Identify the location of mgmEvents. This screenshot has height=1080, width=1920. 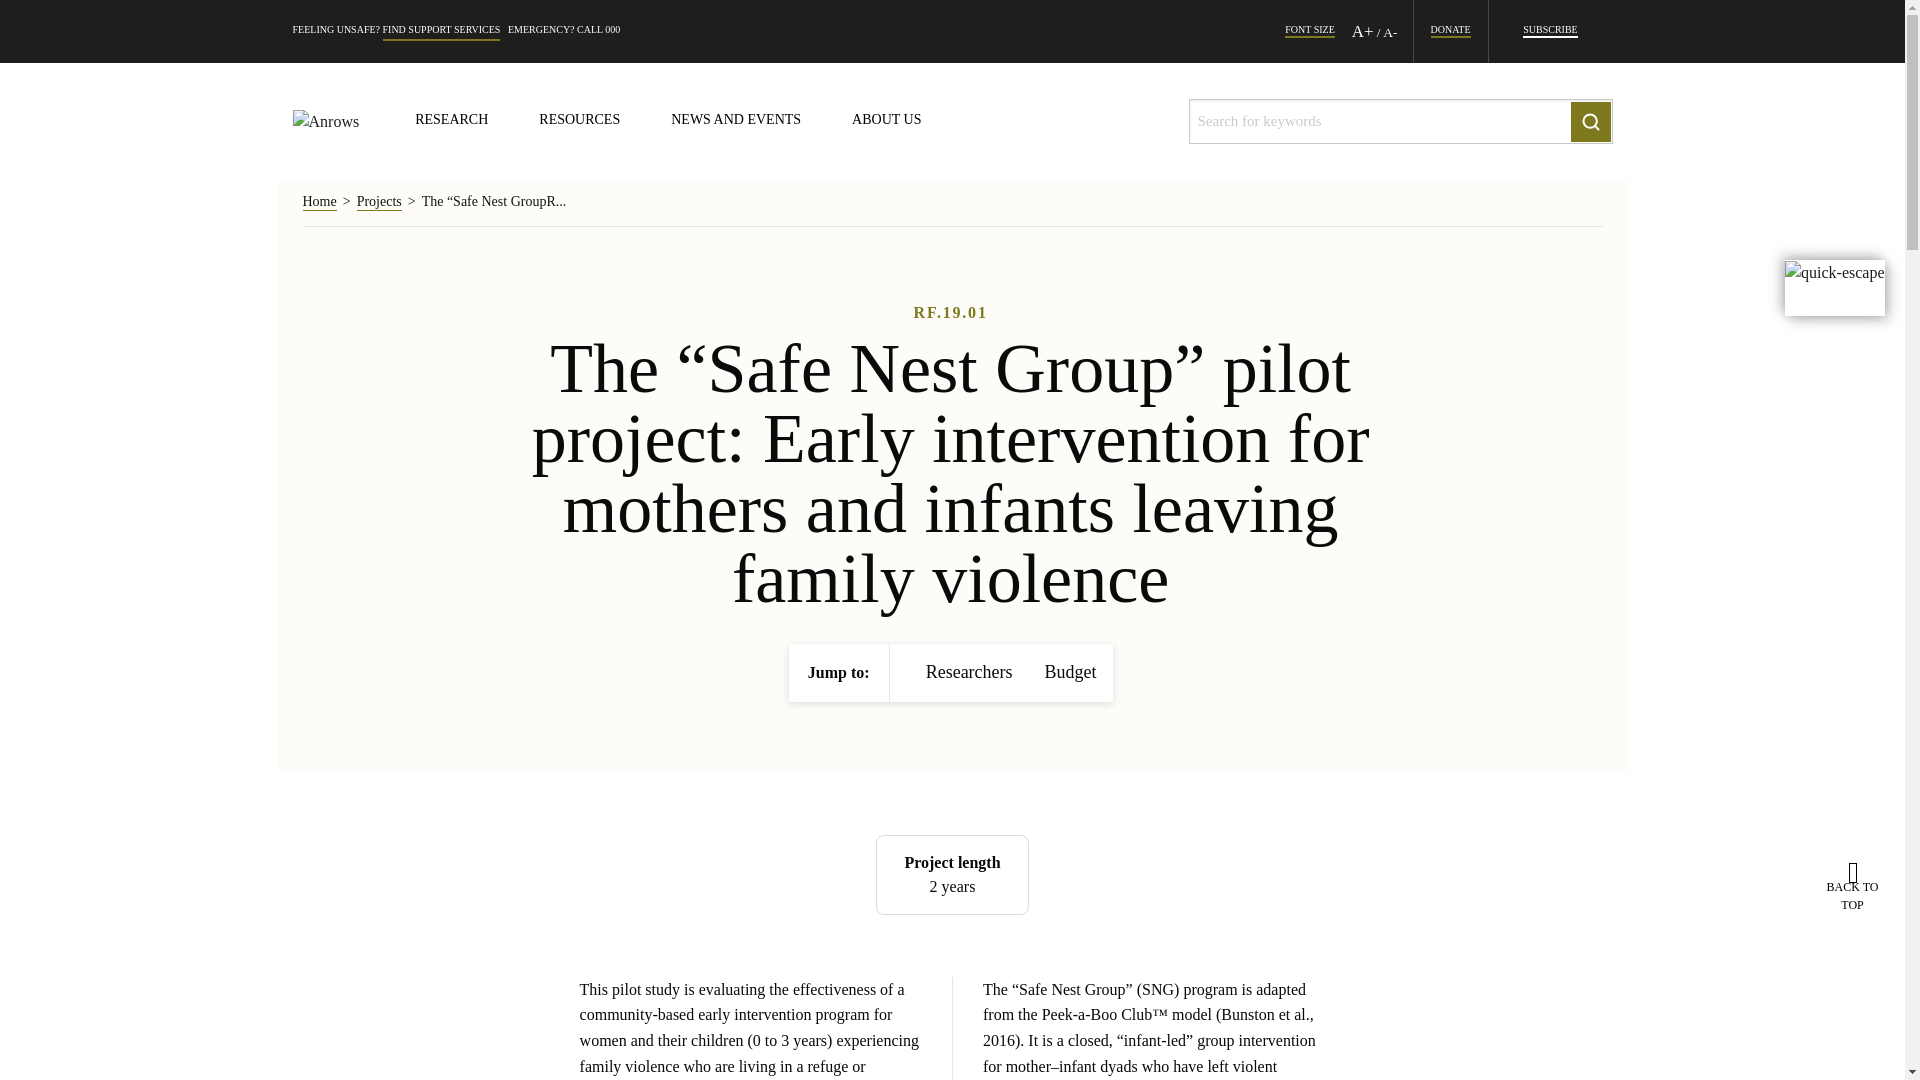
(735, 121).